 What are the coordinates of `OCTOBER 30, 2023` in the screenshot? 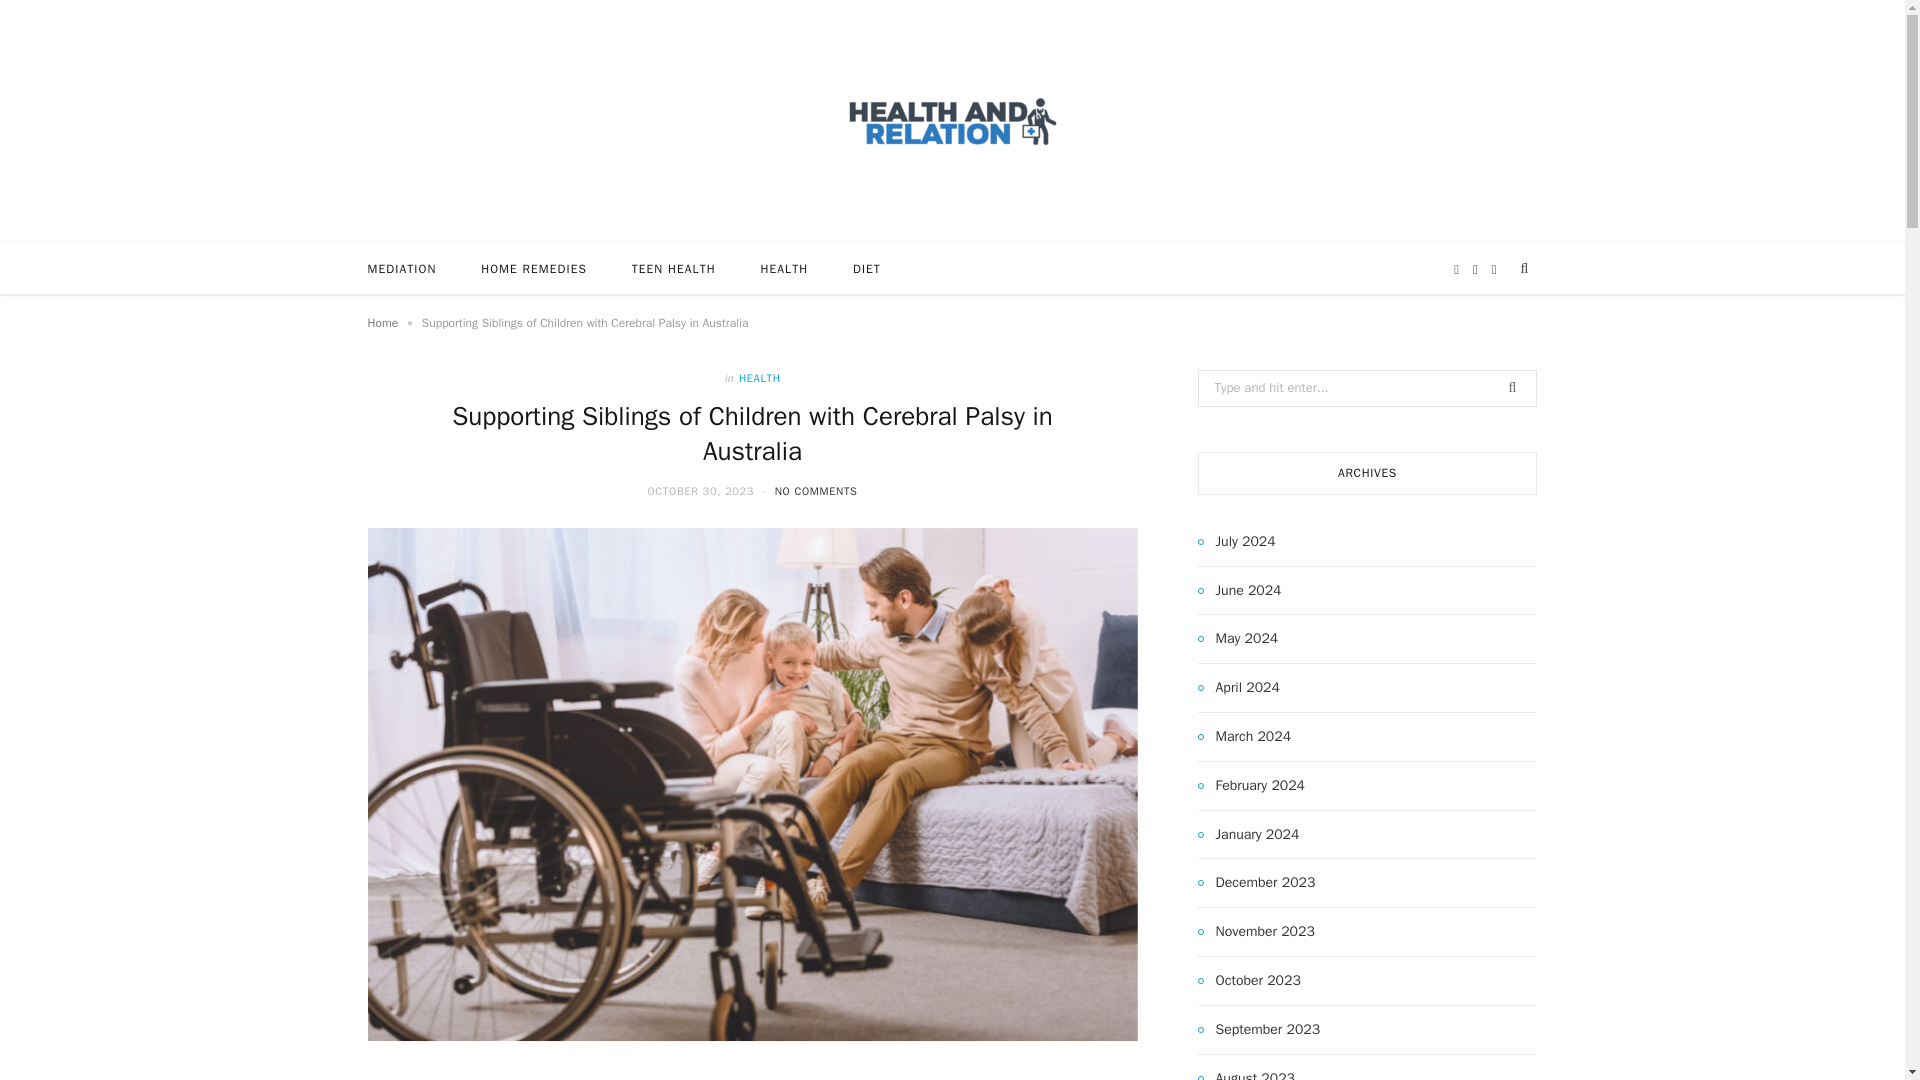 It's located at (702, 490).